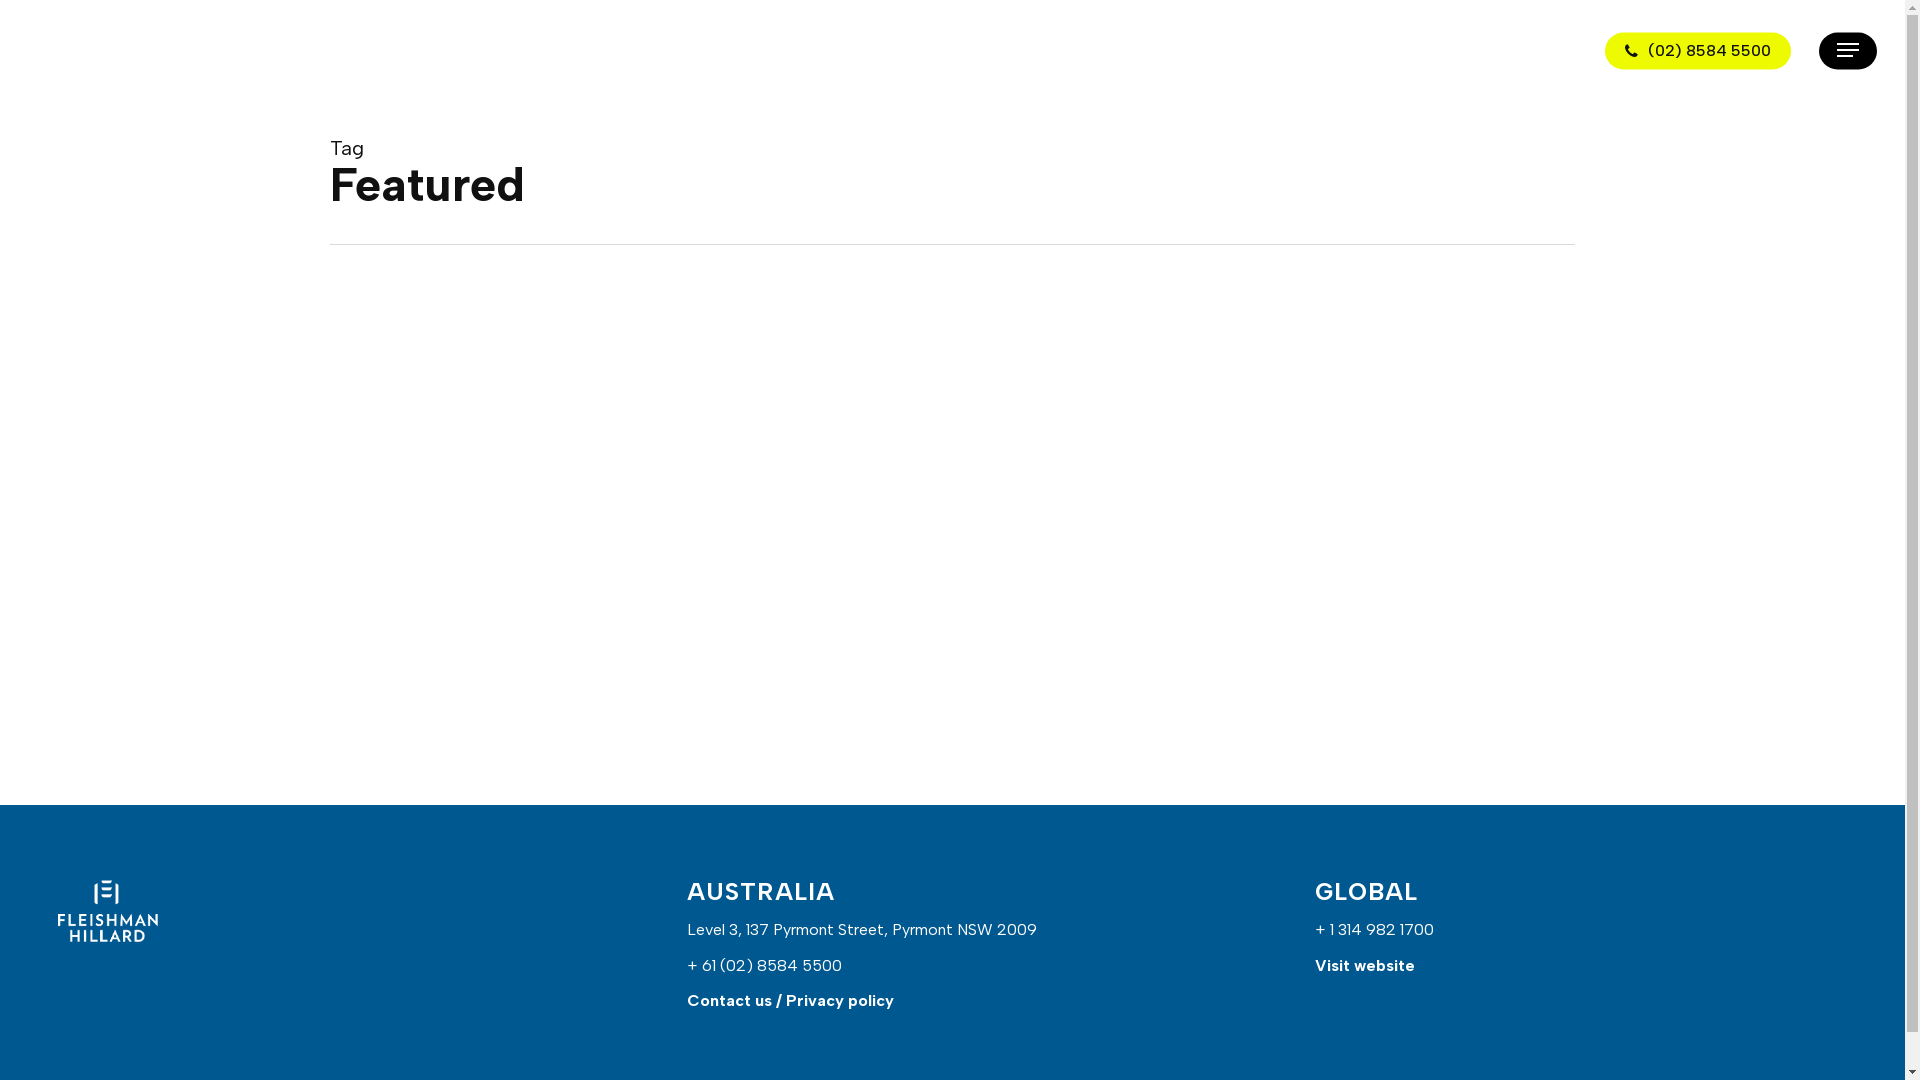 Image resolution: width=1920 pixels, height=1080 pixels. Describe the element at coordinates (1365, 966) in the screenshot. I see `Visit website` at that location.